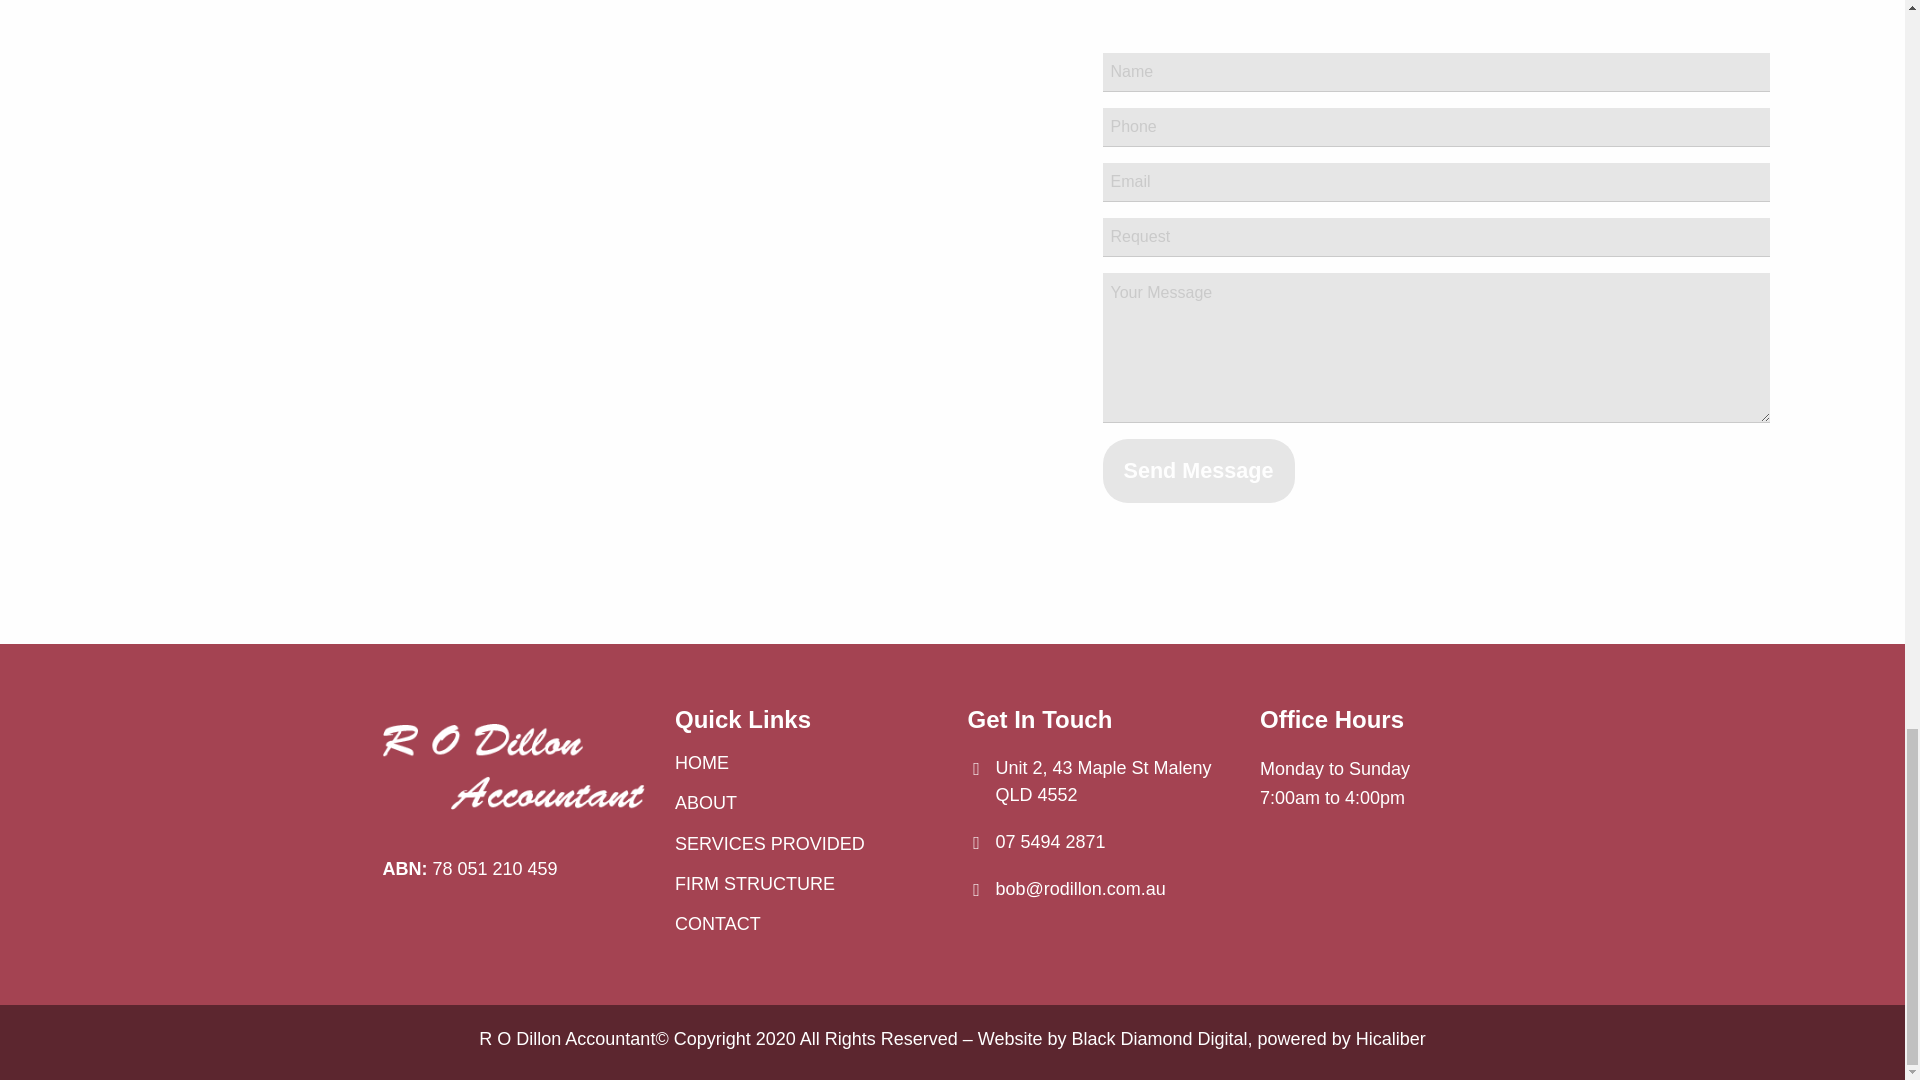 The width and height of the screenshot is (1920, 1080). Describe the element at coordinates (806, 802) in the screenshot. I see `ABOUT` at that location.